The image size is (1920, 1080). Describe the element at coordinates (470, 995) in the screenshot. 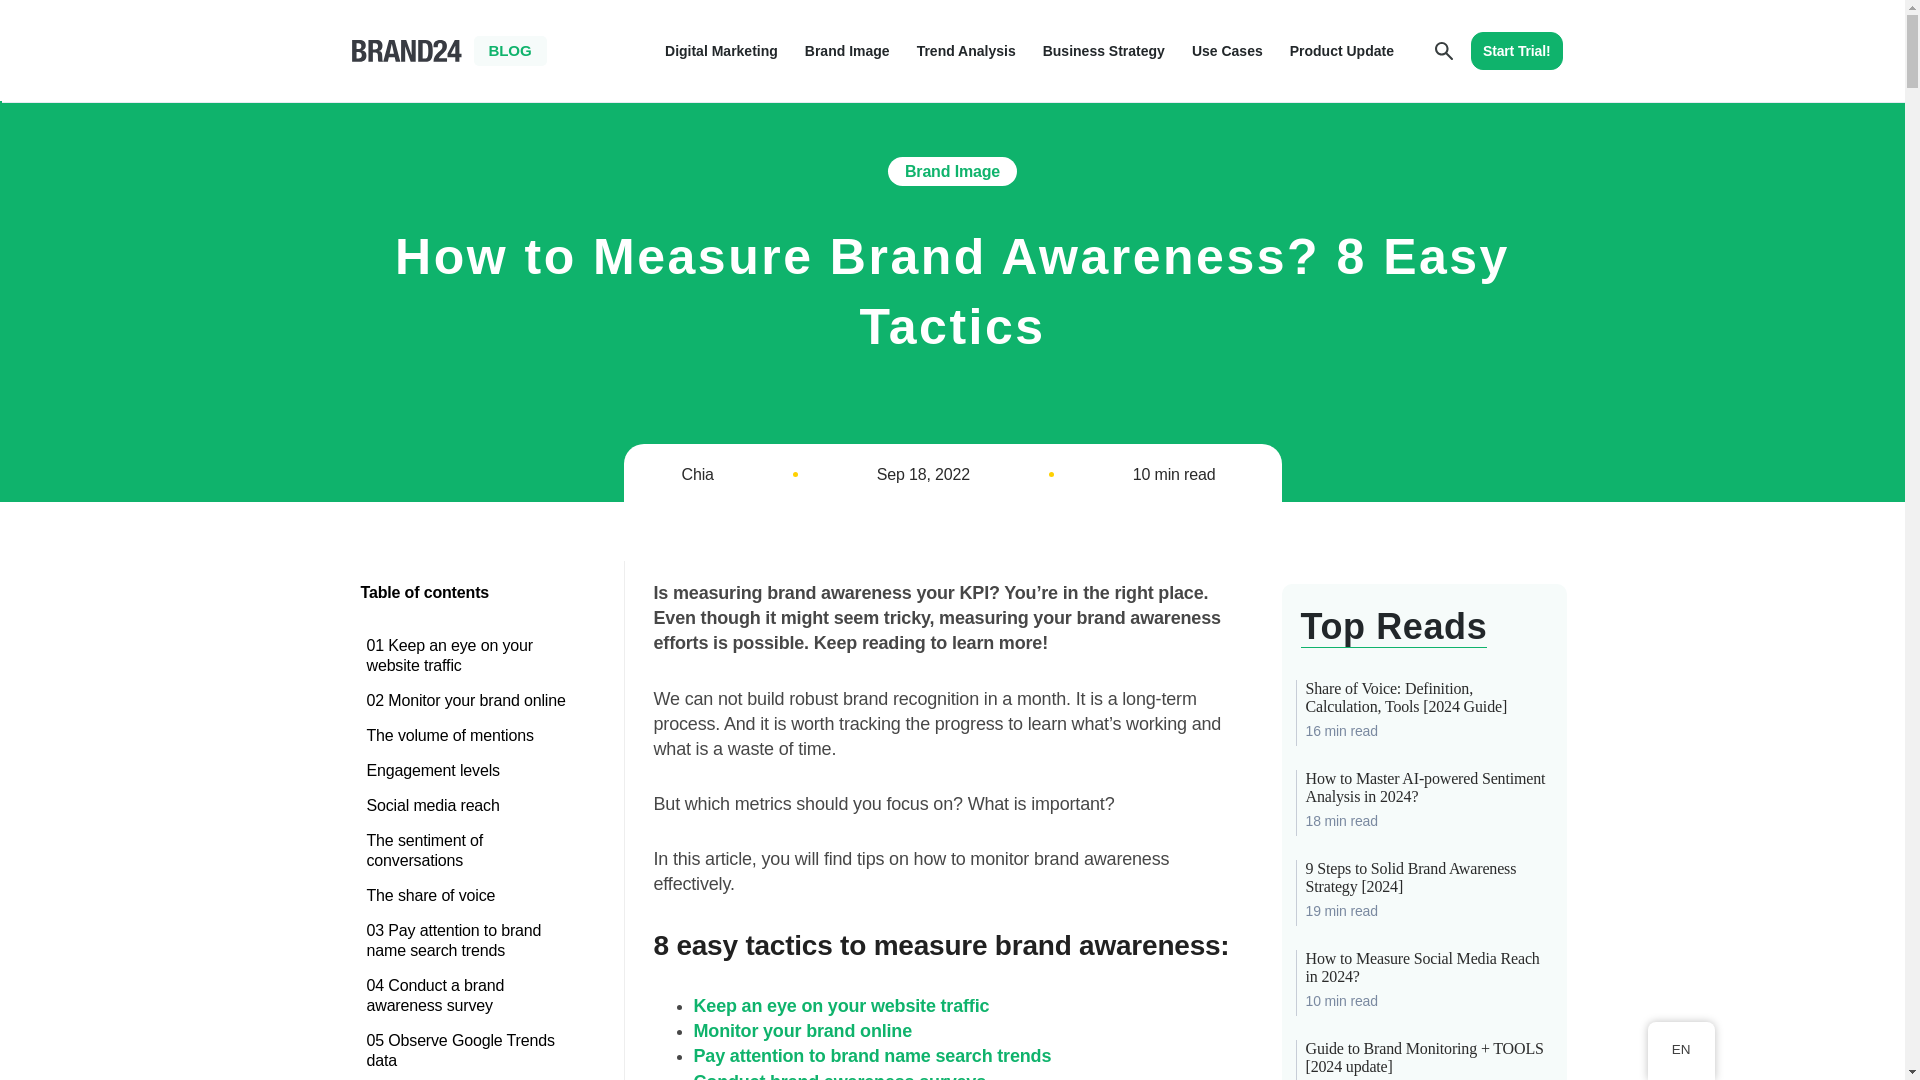

I see `04 Conduct a brand awareness survey` at that location.